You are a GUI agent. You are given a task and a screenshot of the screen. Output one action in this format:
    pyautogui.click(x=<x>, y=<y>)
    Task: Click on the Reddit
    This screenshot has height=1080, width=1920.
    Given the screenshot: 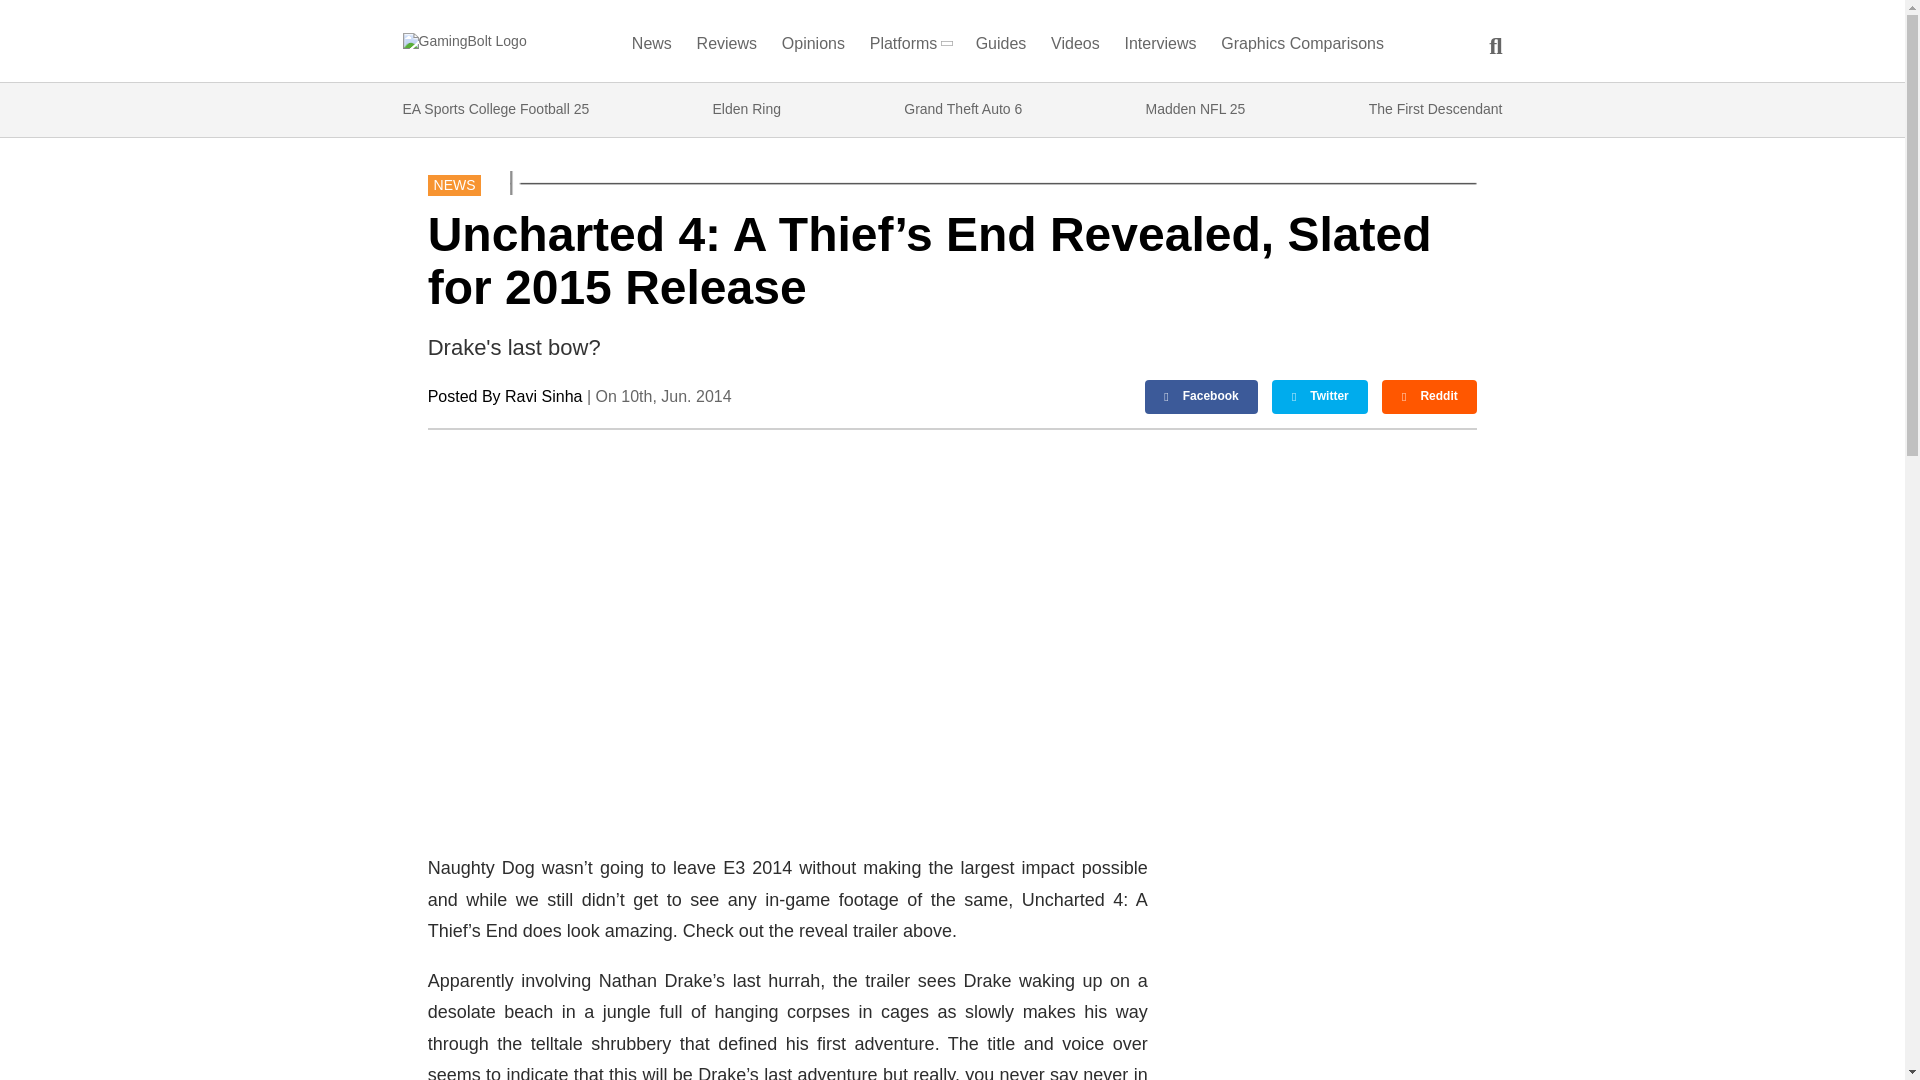 What is the action you would take?
    pyautogui.click(x=1429, y=396)
    